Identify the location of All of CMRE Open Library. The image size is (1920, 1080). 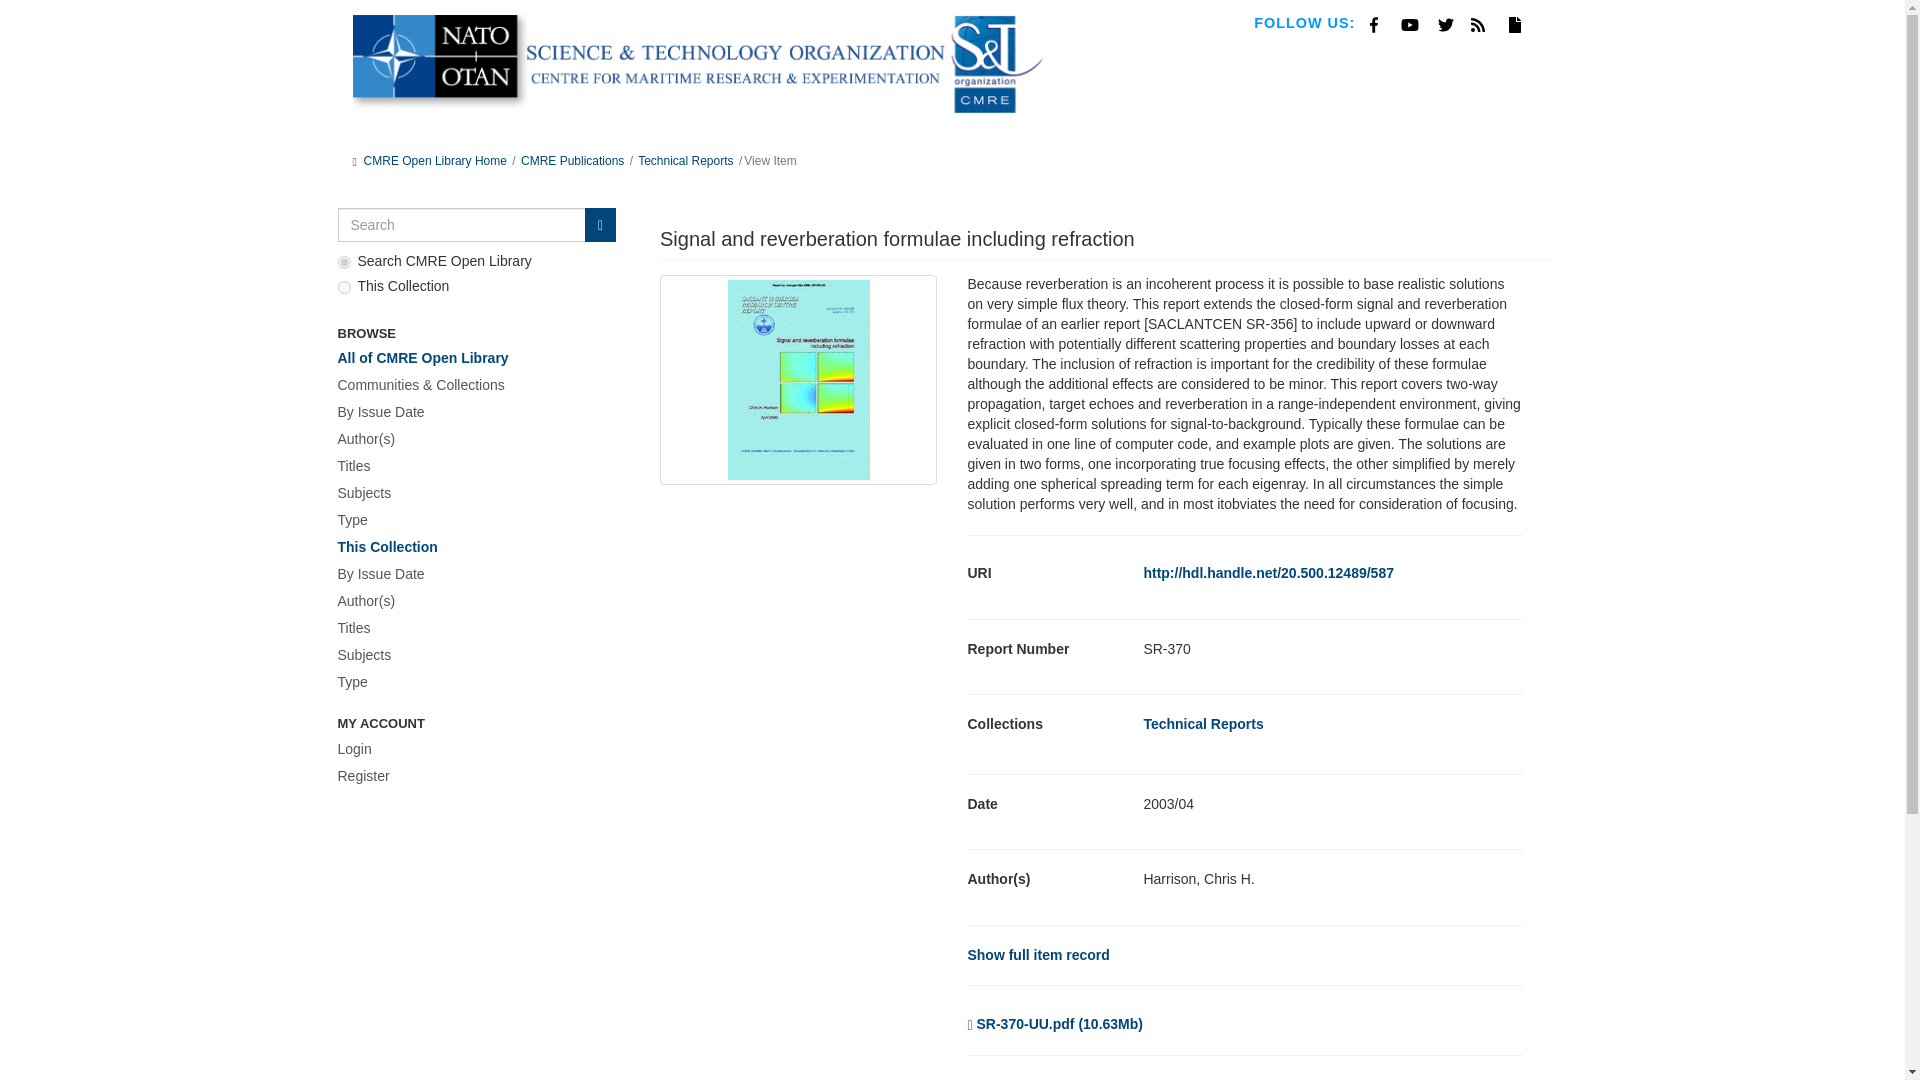
(472, 358).